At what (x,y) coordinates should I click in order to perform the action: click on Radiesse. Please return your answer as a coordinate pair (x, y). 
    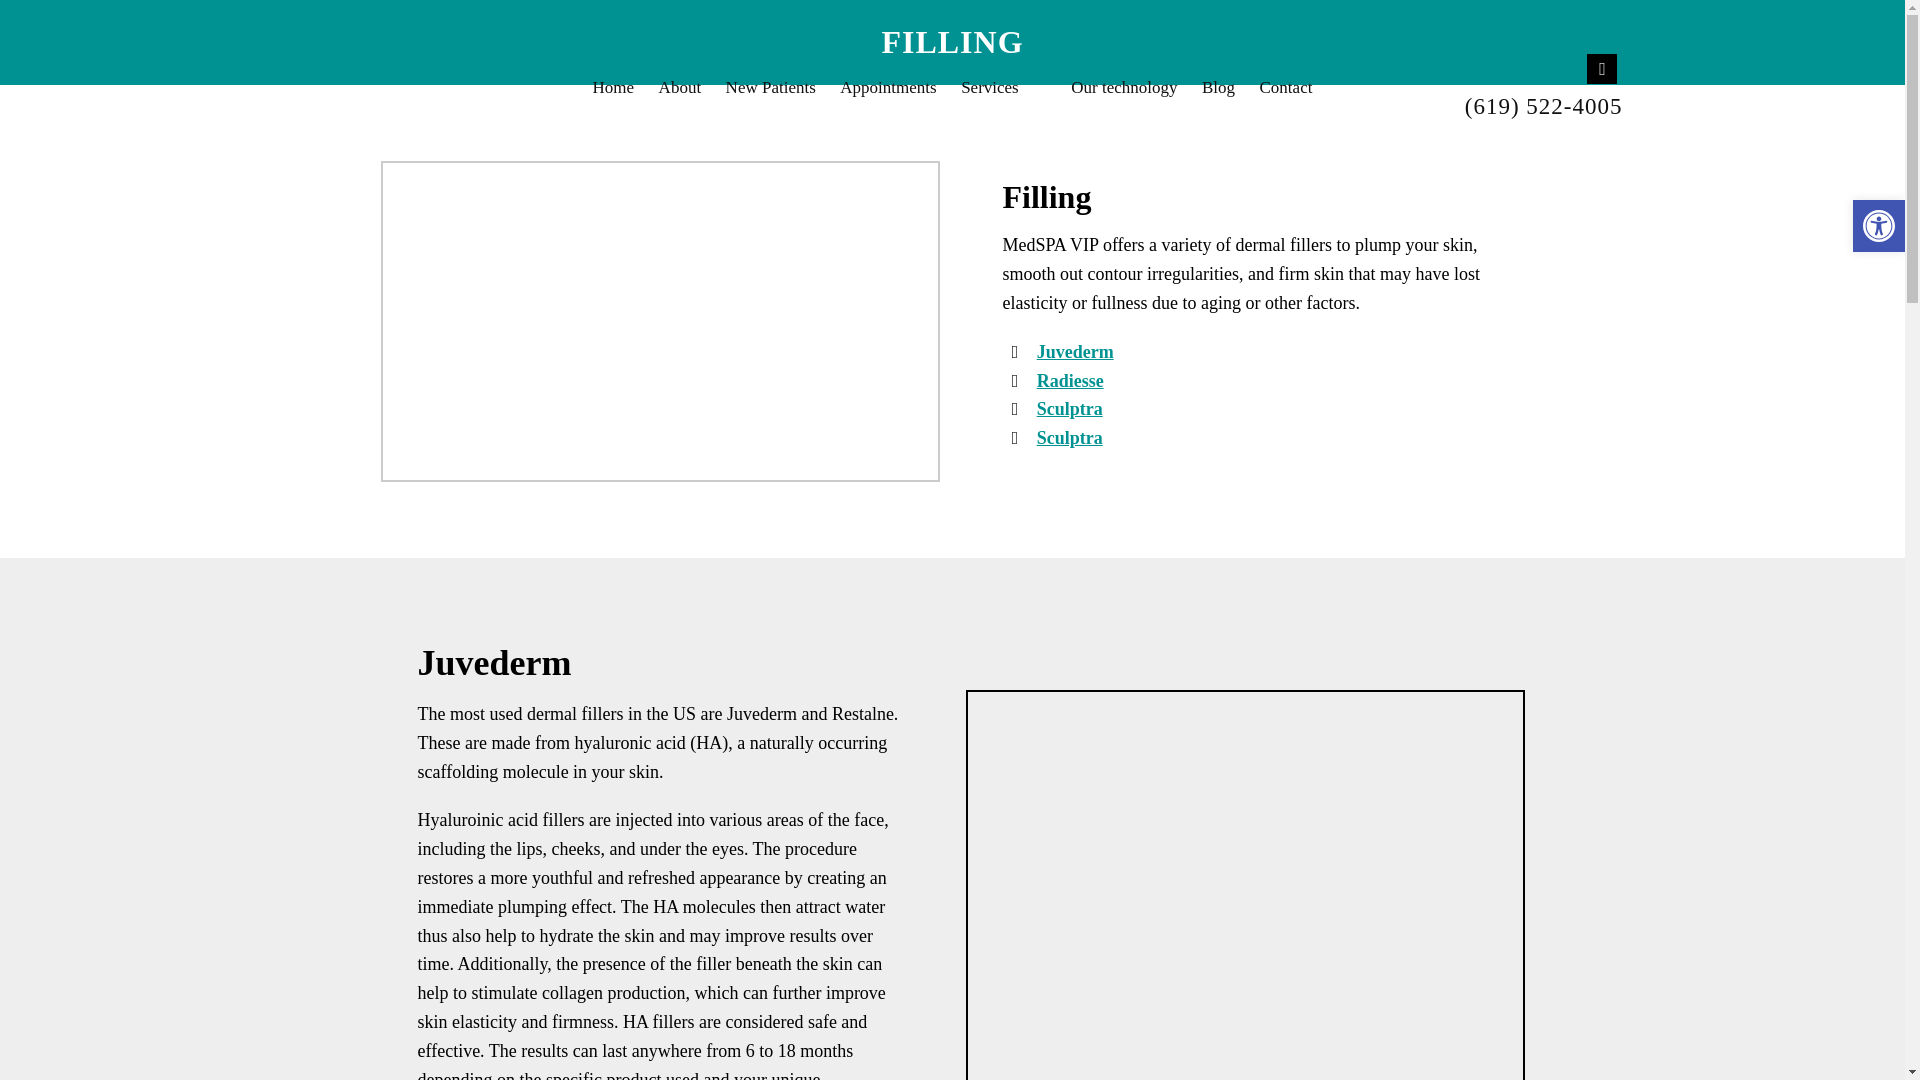
    Looking at the image, I should click on (1070, 380).